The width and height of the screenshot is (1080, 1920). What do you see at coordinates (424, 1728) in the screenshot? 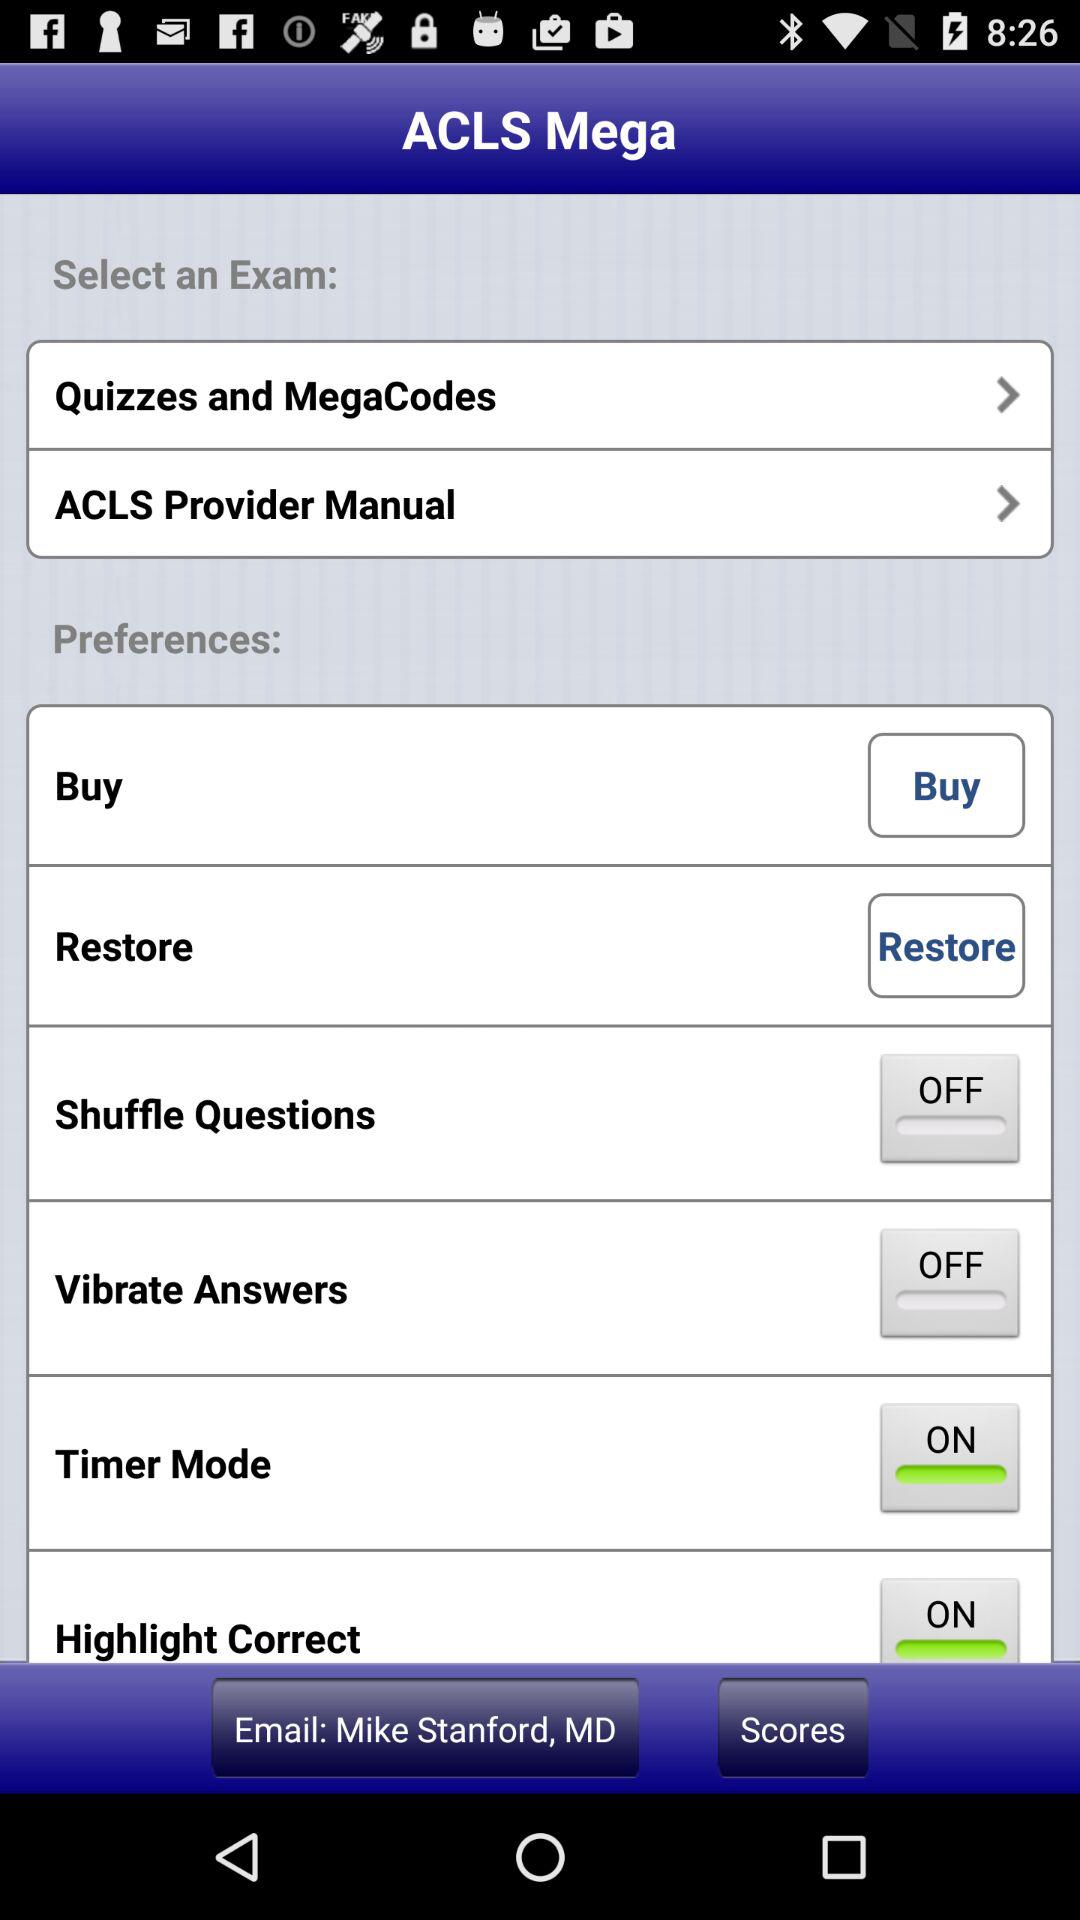
I see `select the icon next to the scores` at bounding box center [424, 1728].